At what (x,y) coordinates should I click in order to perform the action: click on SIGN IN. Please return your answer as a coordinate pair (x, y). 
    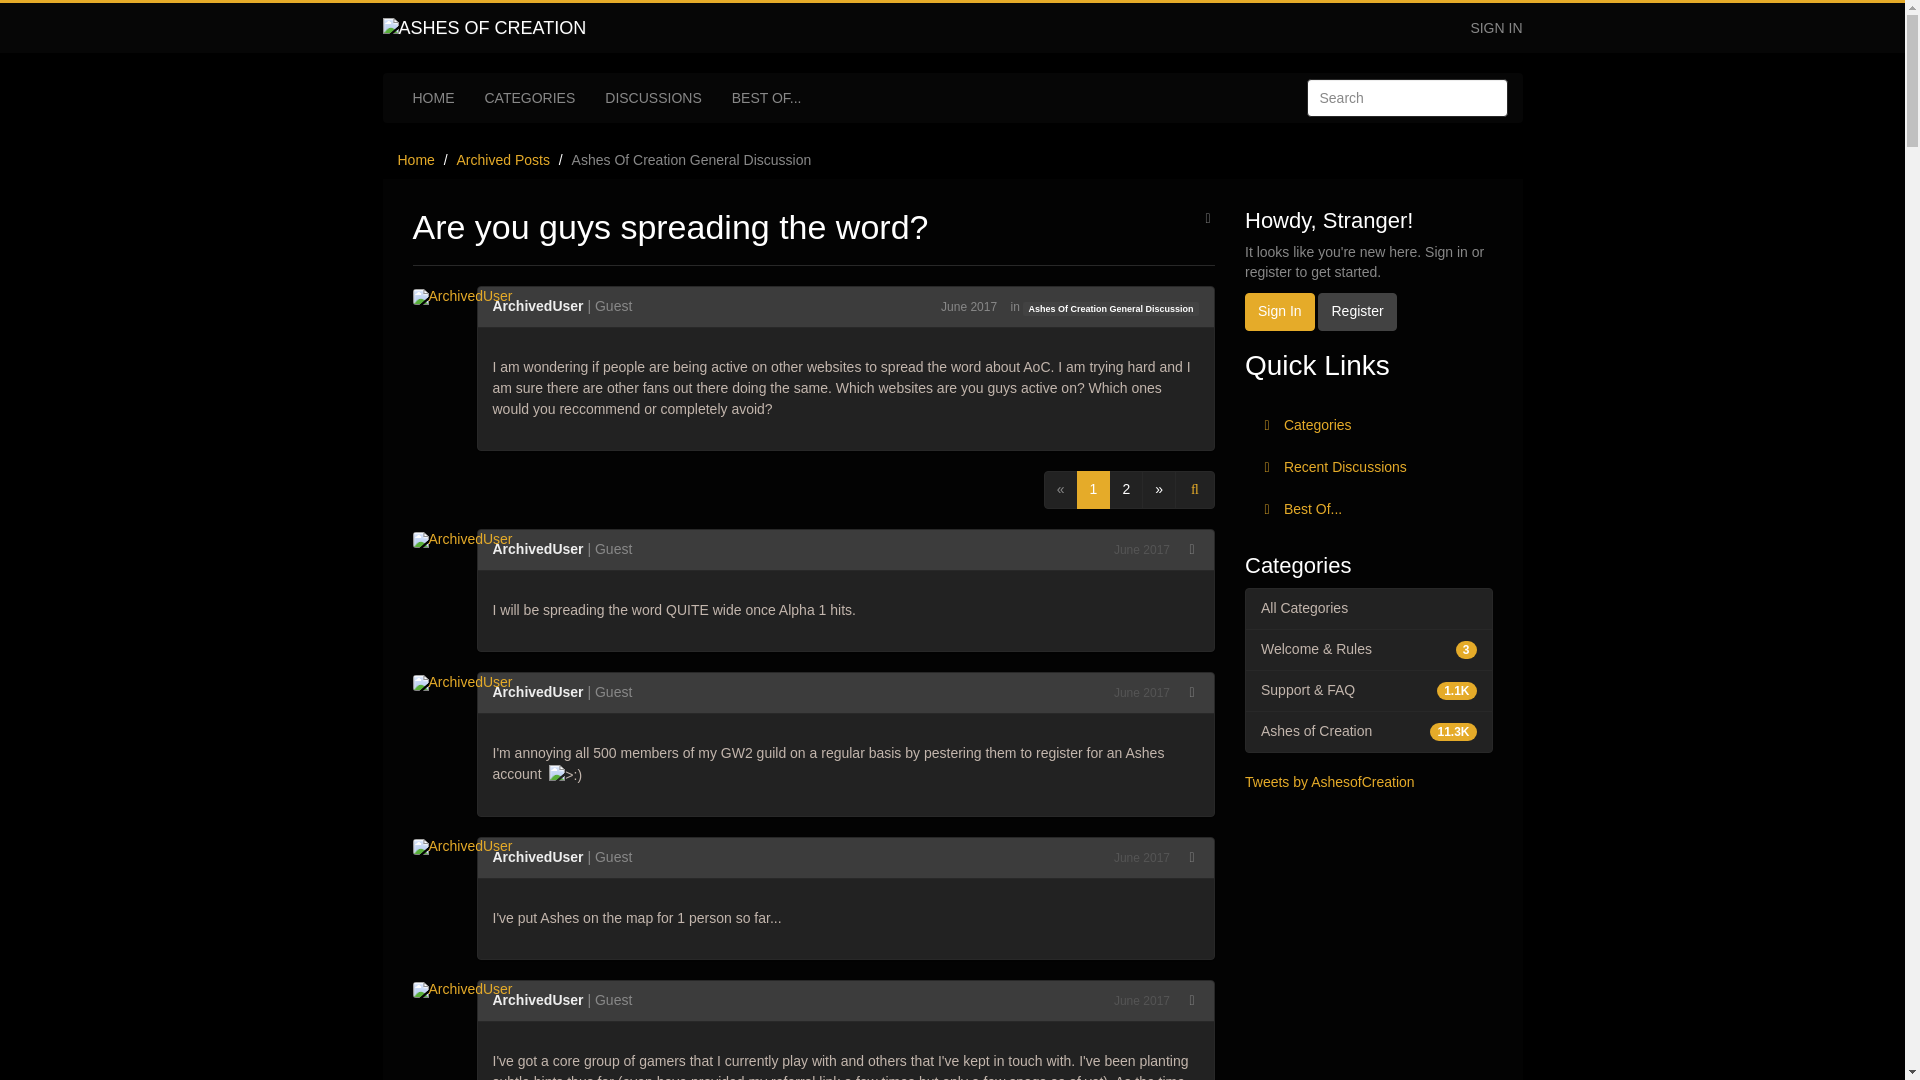
    Looking at the image, I should click on (1496, 28).